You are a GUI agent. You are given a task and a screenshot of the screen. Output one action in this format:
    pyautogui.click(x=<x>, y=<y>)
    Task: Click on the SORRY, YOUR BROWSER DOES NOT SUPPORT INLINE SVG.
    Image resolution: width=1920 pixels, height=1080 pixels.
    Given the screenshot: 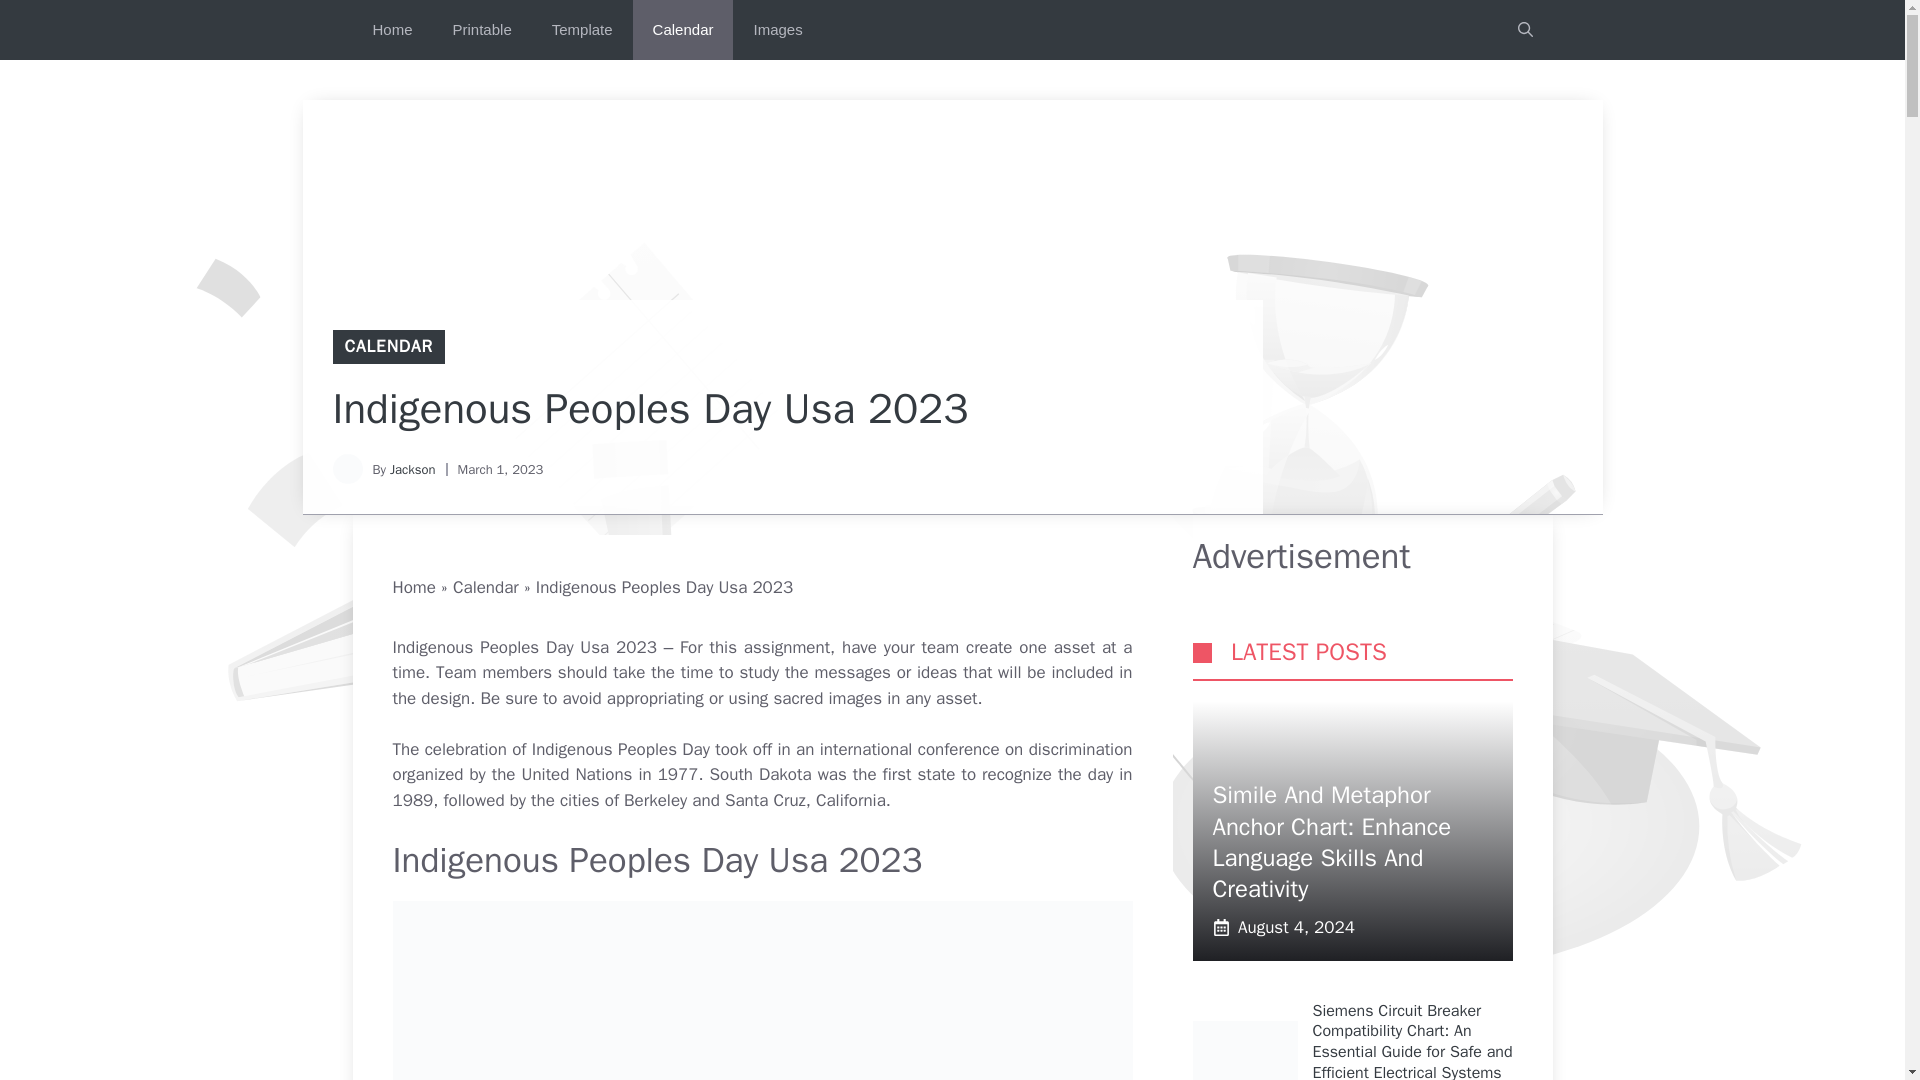 What is the action you would take?
    pyautogui.click(x=1202, y=652)
    